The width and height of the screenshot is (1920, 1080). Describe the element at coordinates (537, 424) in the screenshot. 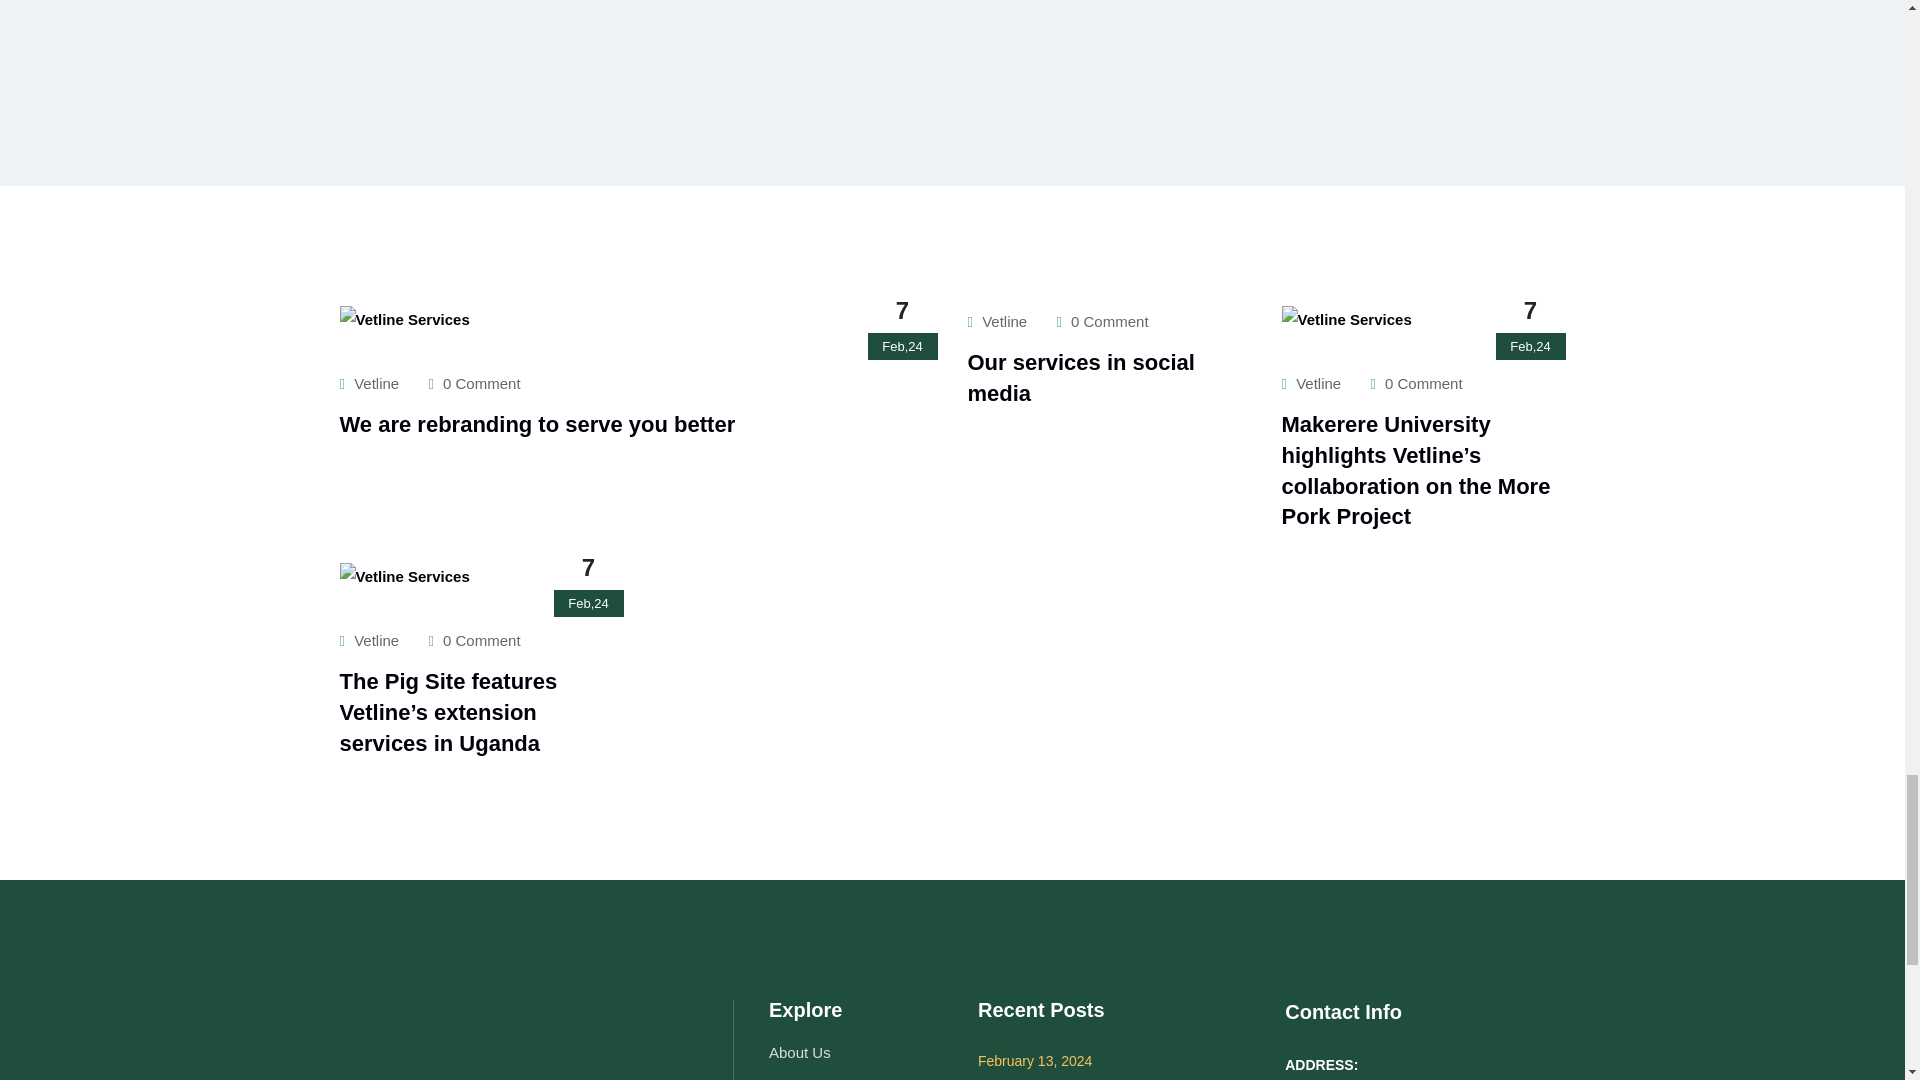

I see `We are rebranding to serve you better` at that location.